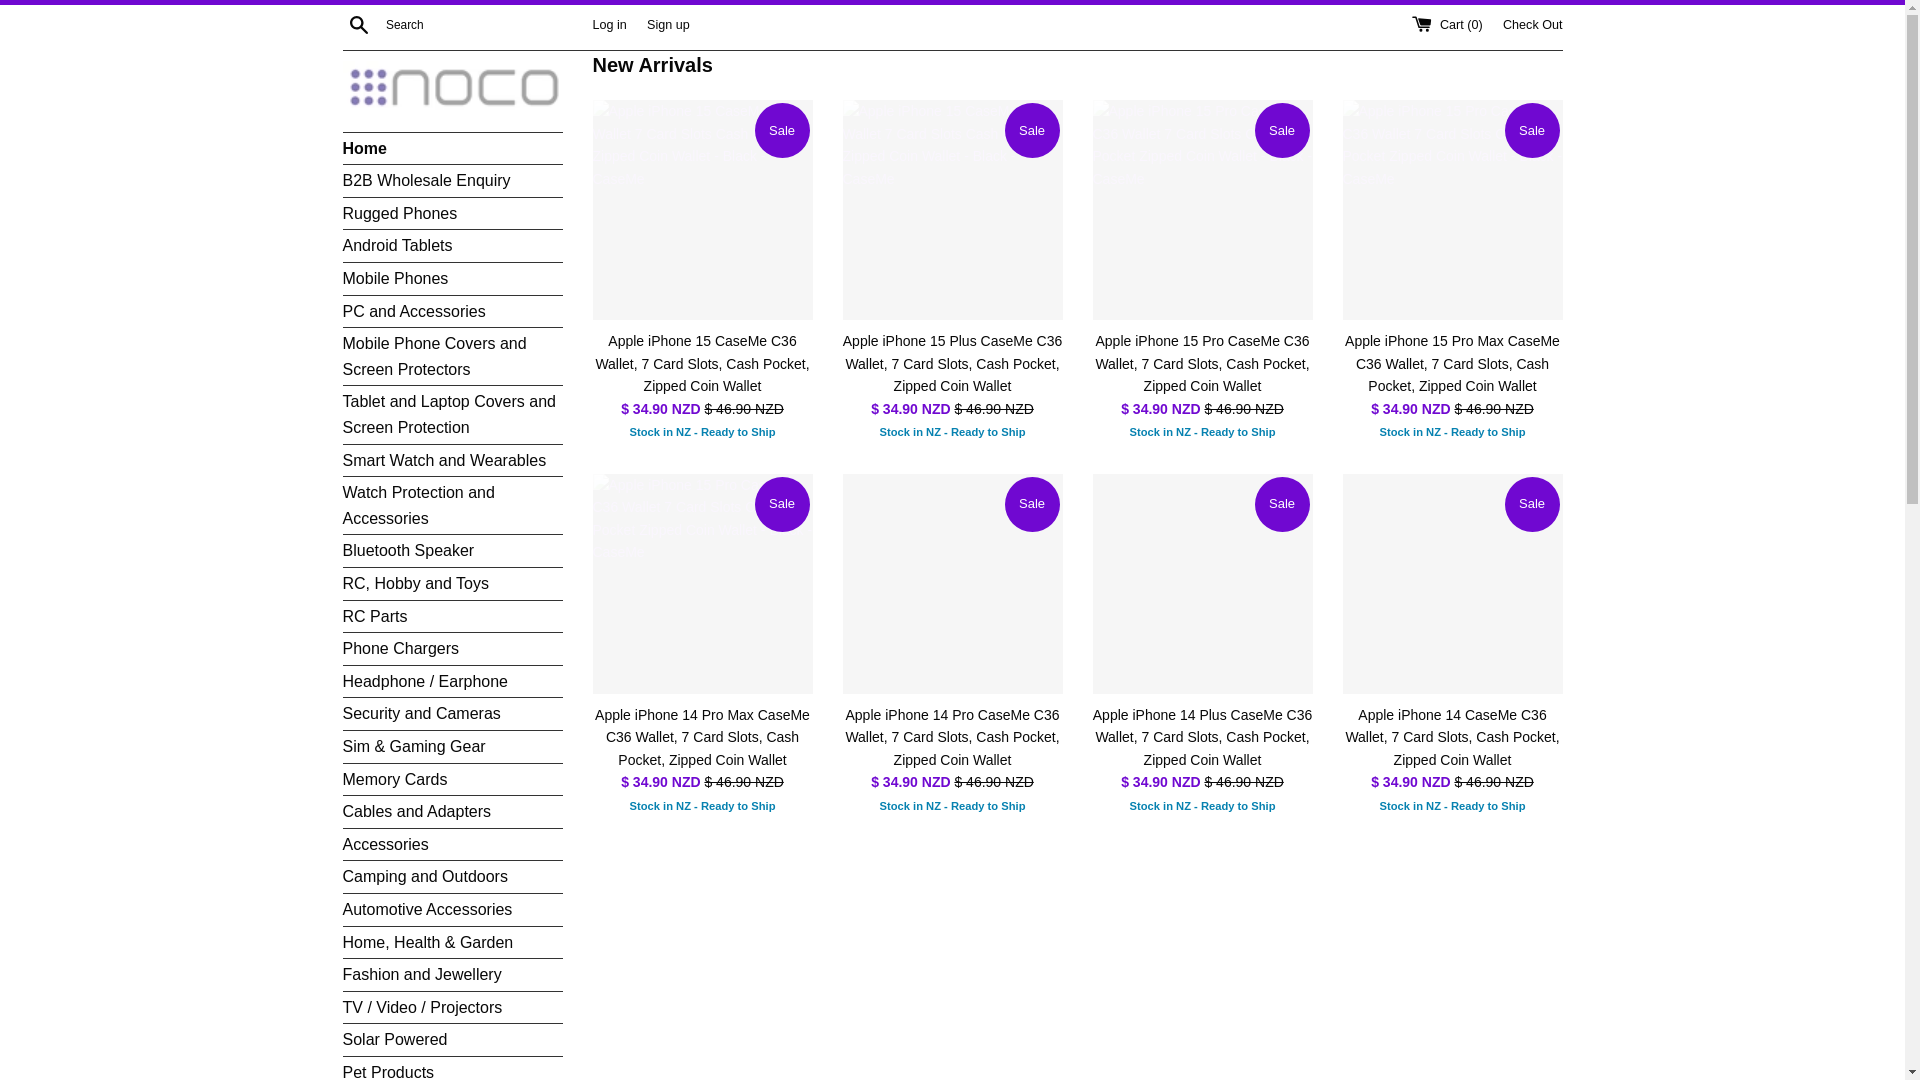 This screenshot has height=1080, width=1920. I want to click on PC and Accessories, so click(452, 312).